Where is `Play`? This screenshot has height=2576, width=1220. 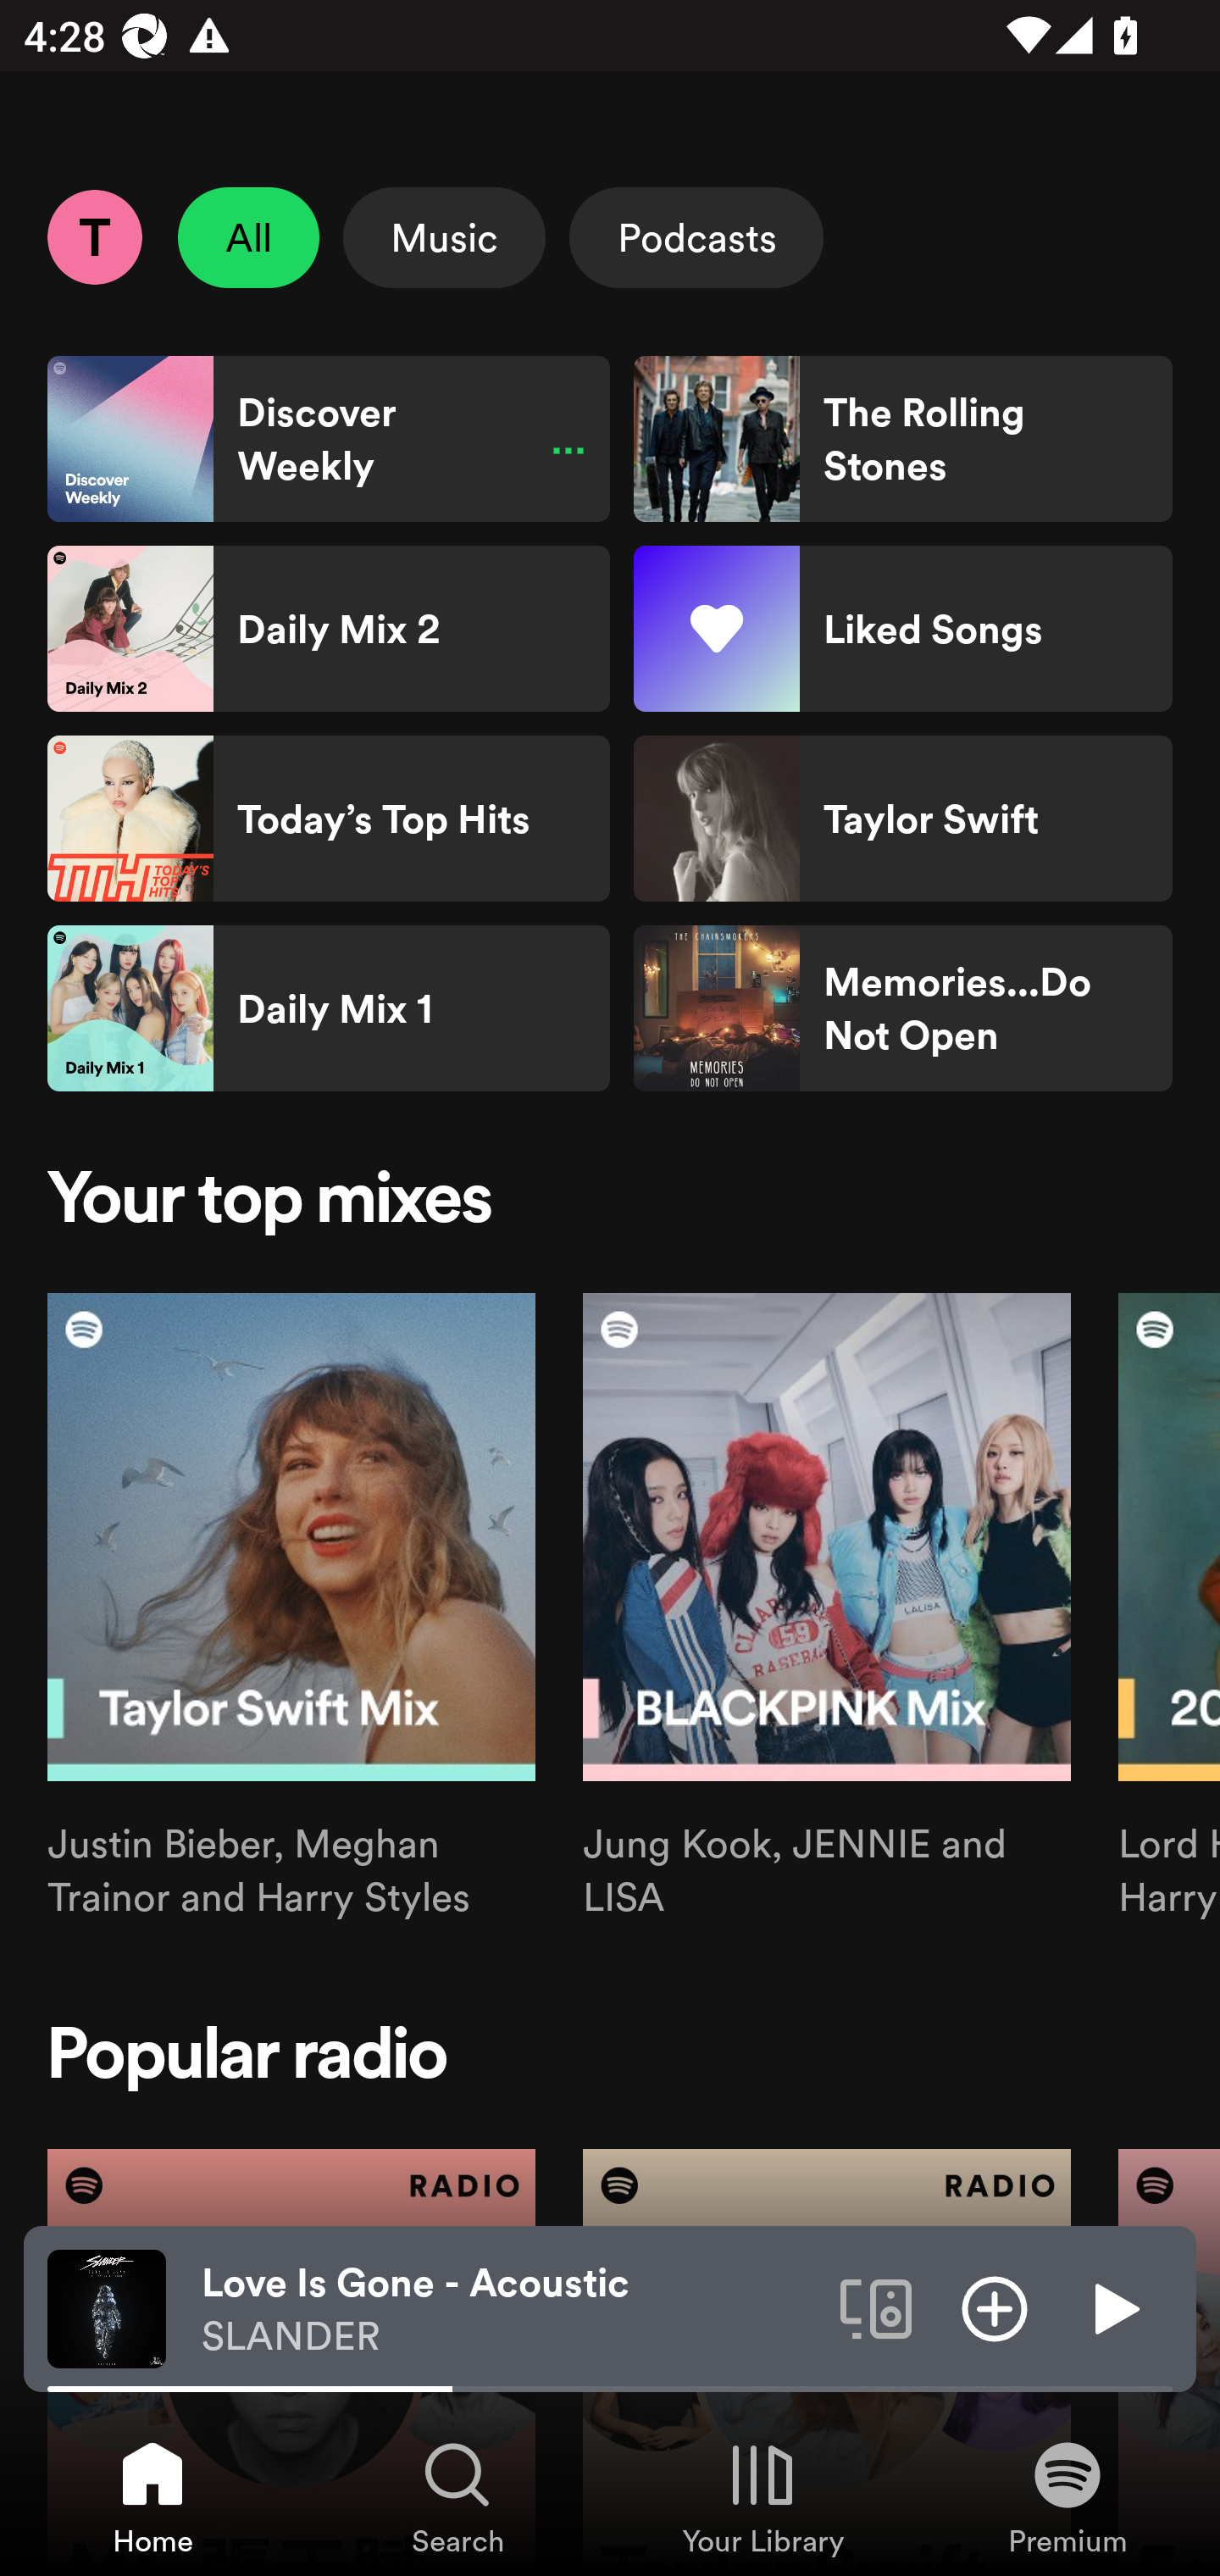
Play is located at coordinates (1113, 2307).